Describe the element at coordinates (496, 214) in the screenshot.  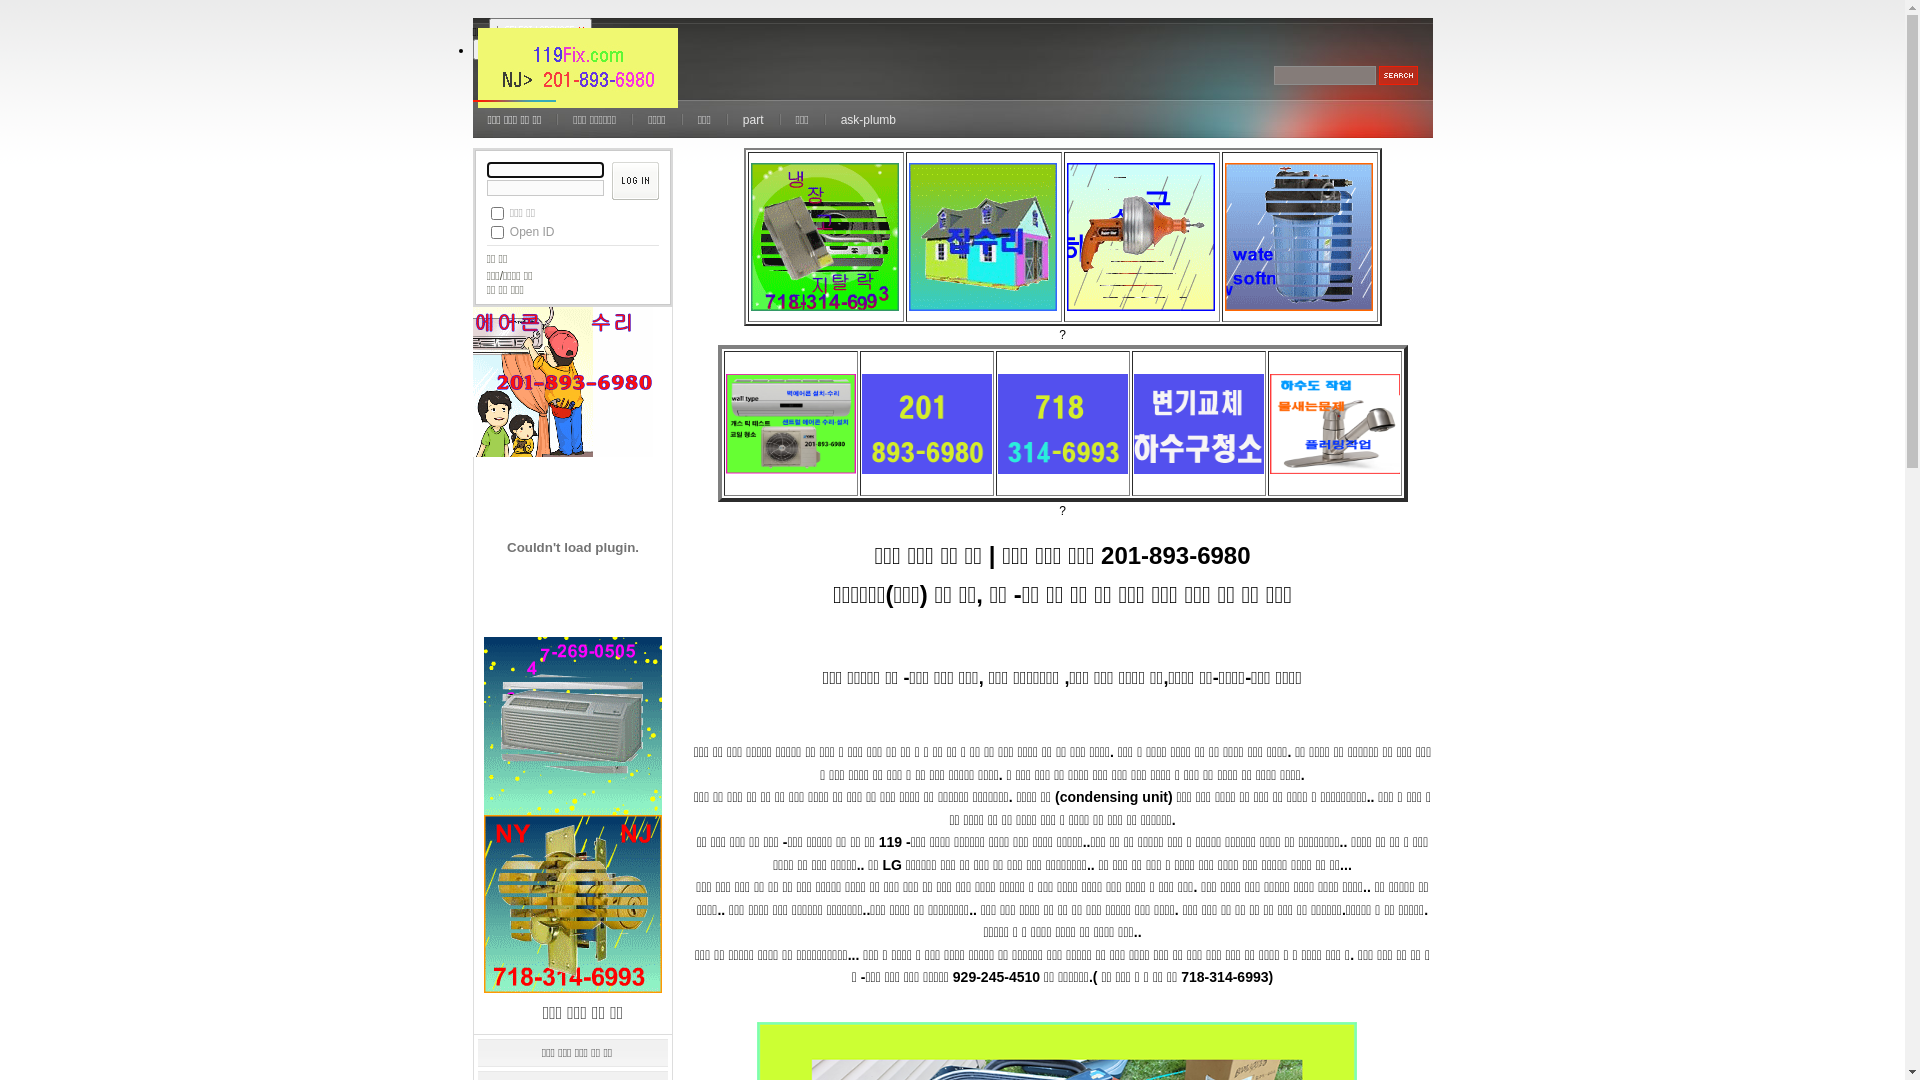
I see `Y` at that location.